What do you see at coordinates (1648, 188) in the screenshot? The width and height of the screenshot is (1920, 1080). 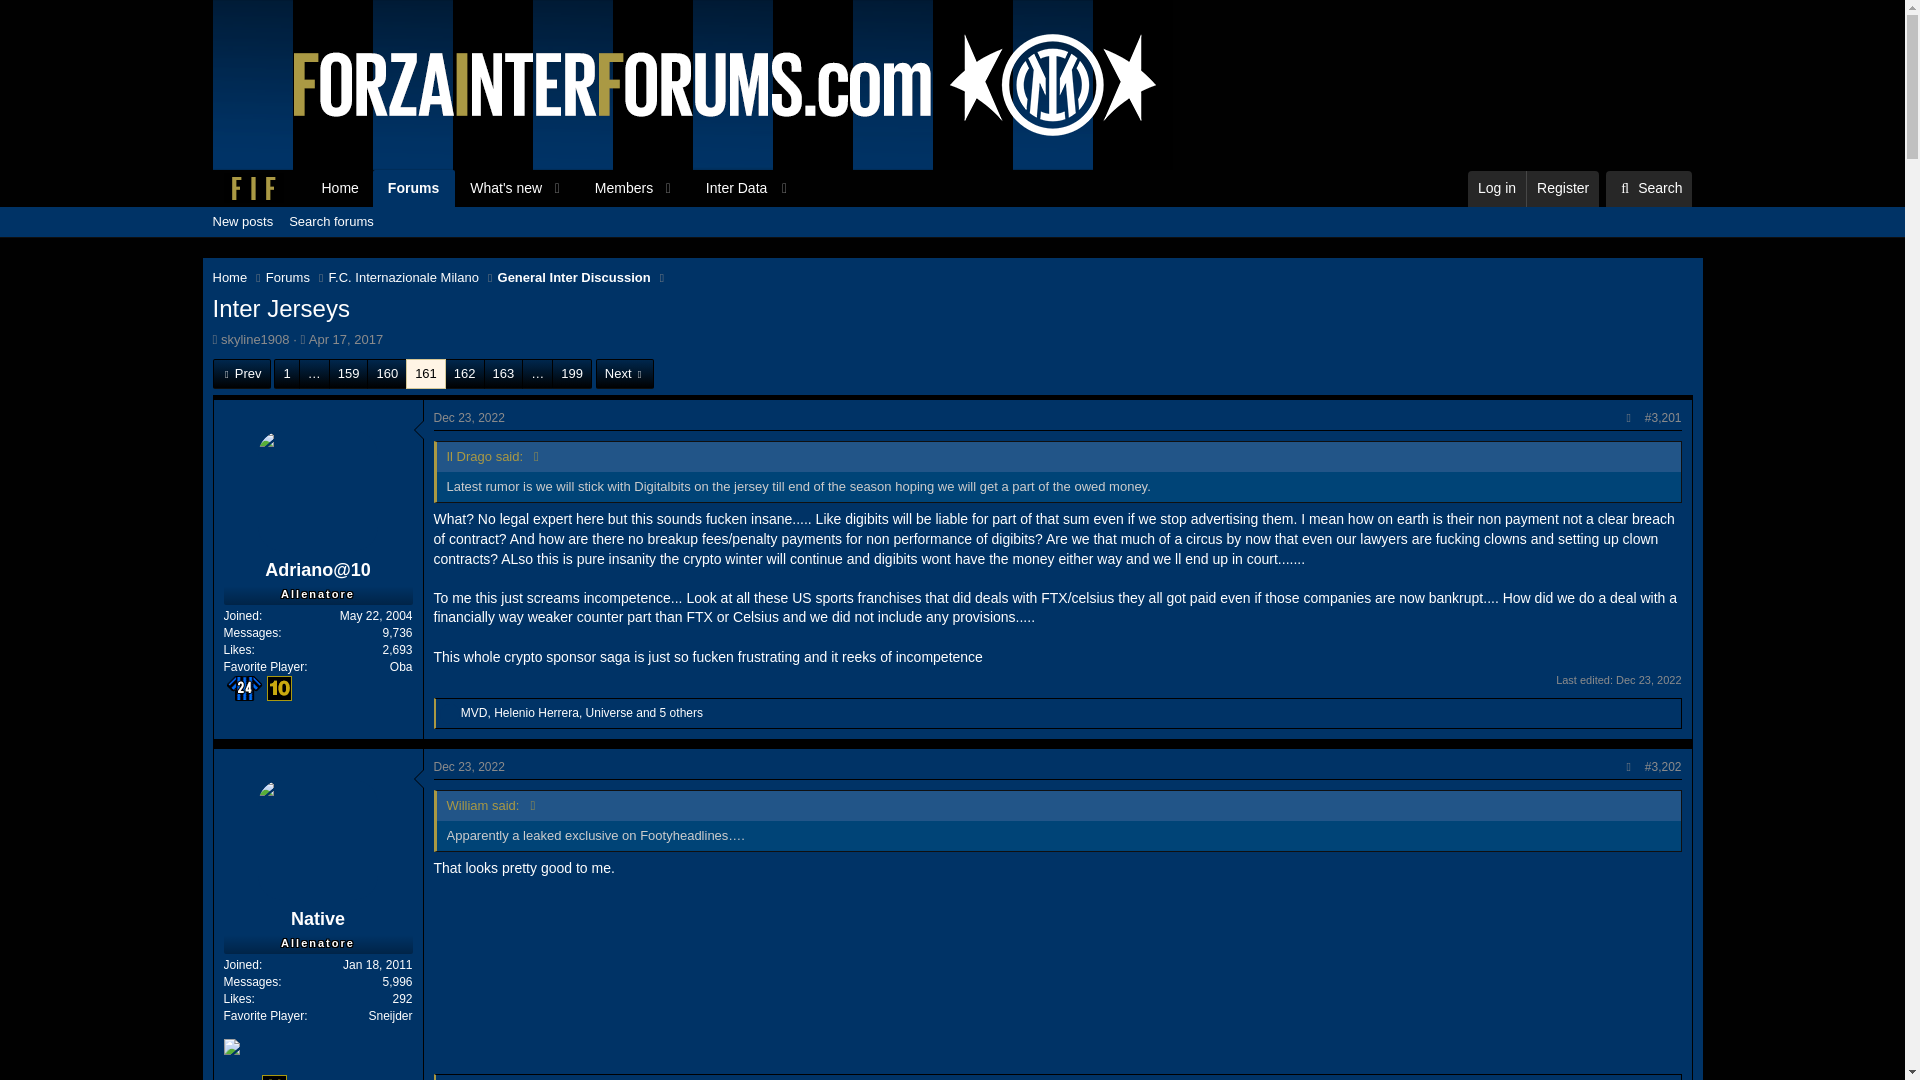 I see `Search` at bounding box center [1648, 188].